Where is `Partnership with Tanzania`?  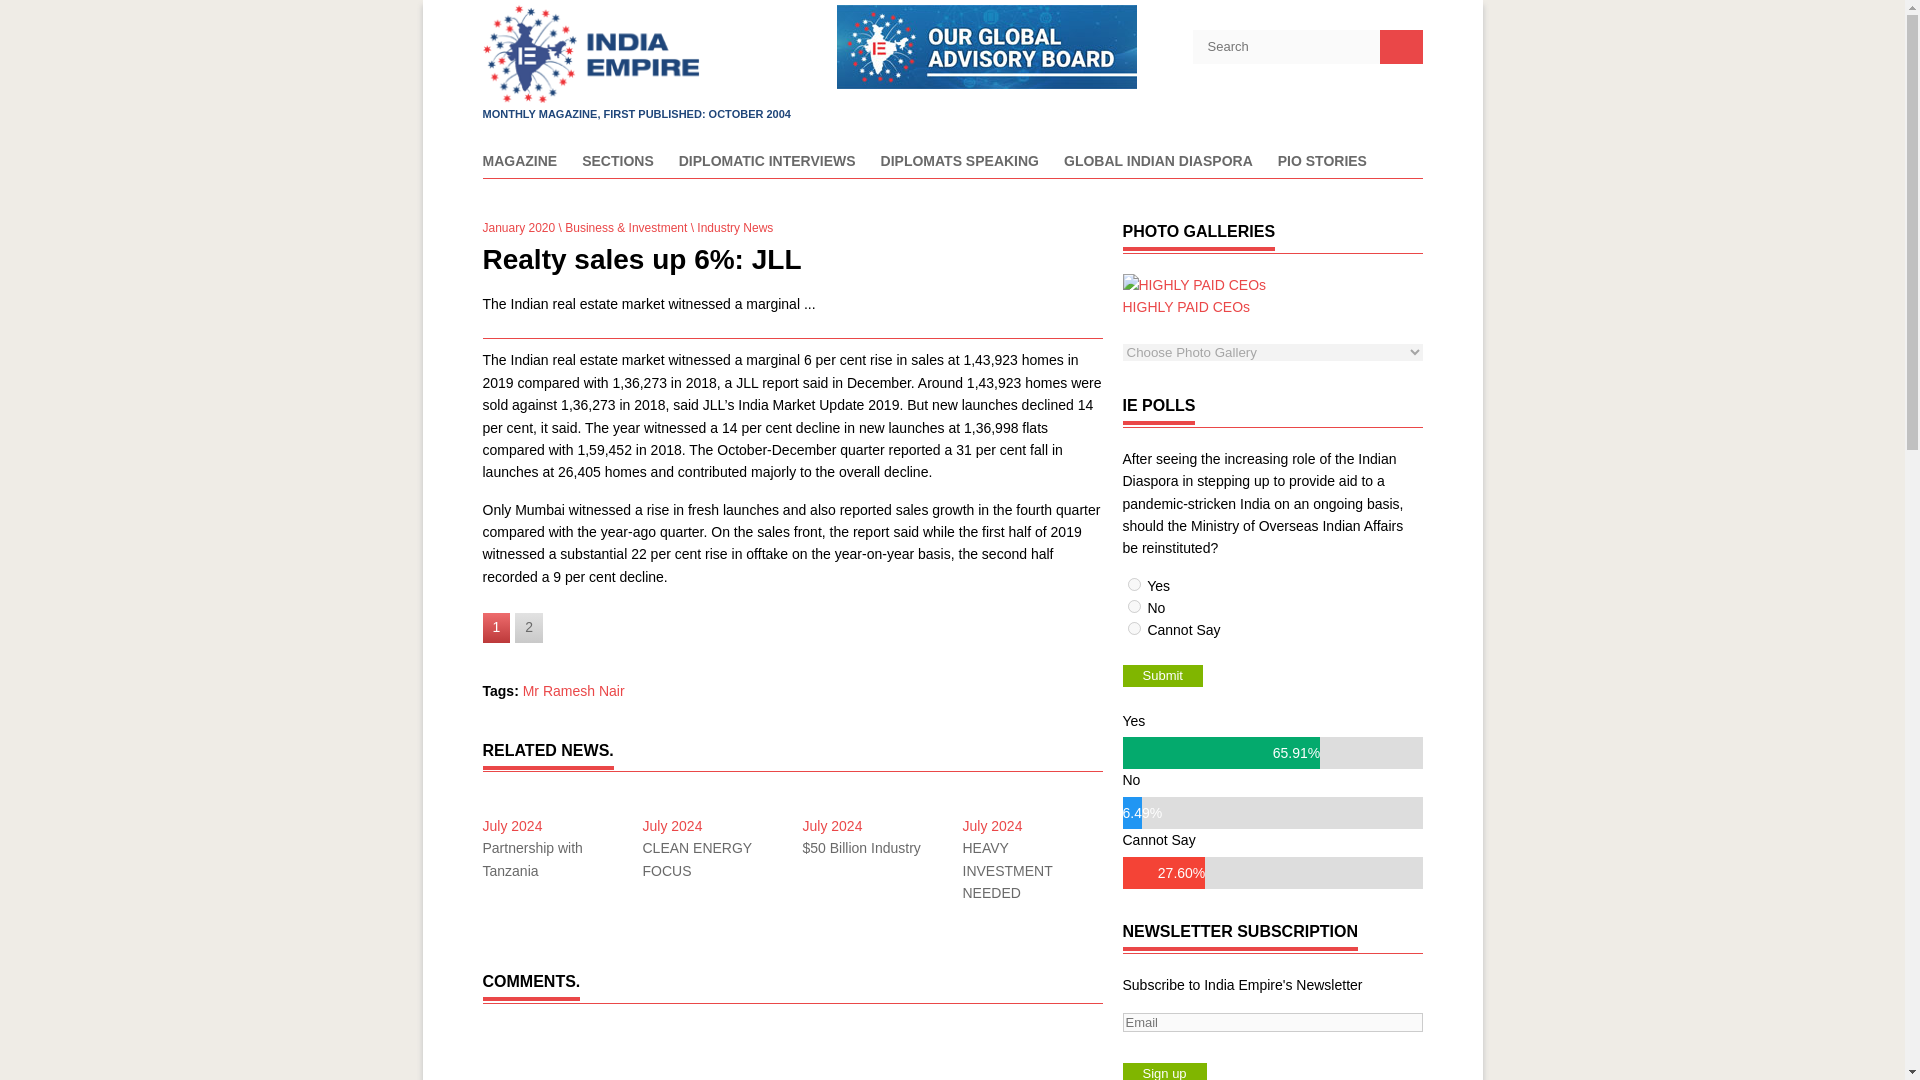 Partnership with Tanzania is located at coordinates (552, 860).